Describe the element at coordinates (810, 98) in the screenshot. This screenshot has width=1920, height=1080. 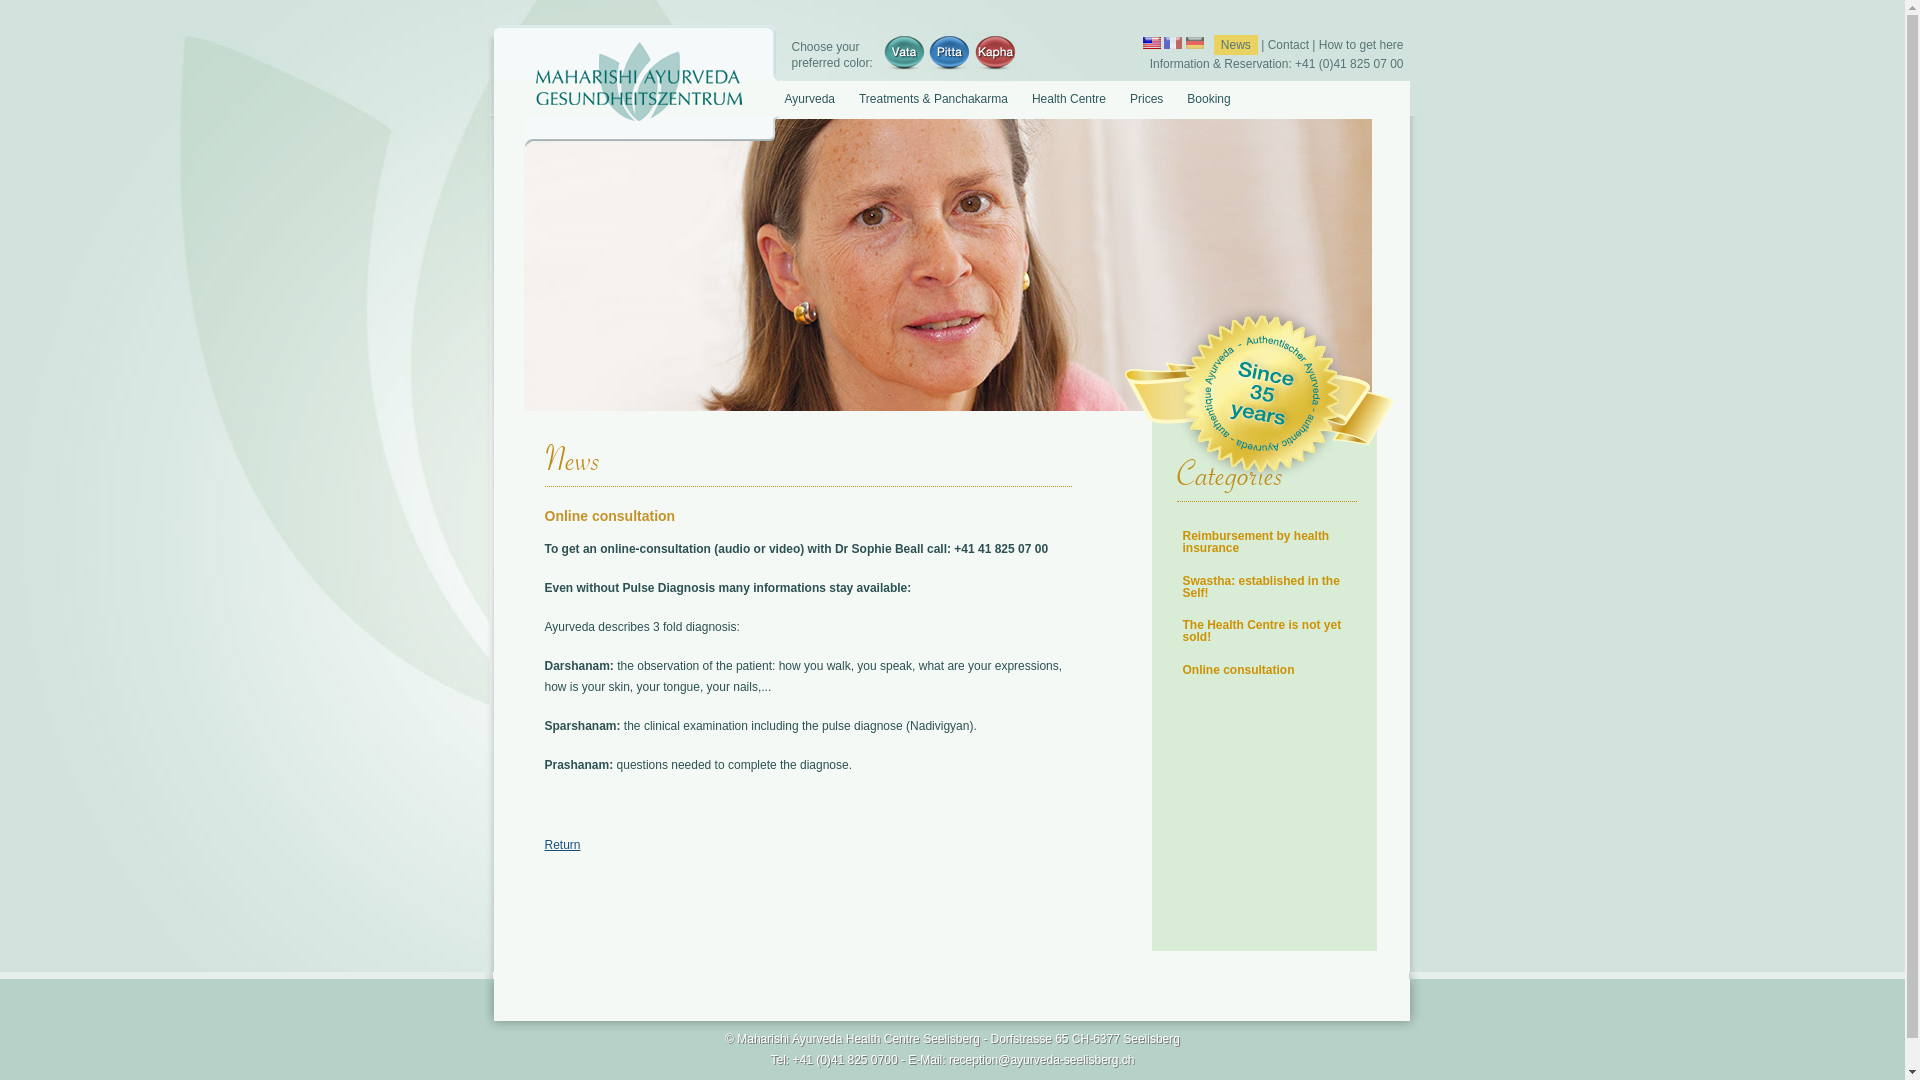
I see `Ayurveda` at that location.